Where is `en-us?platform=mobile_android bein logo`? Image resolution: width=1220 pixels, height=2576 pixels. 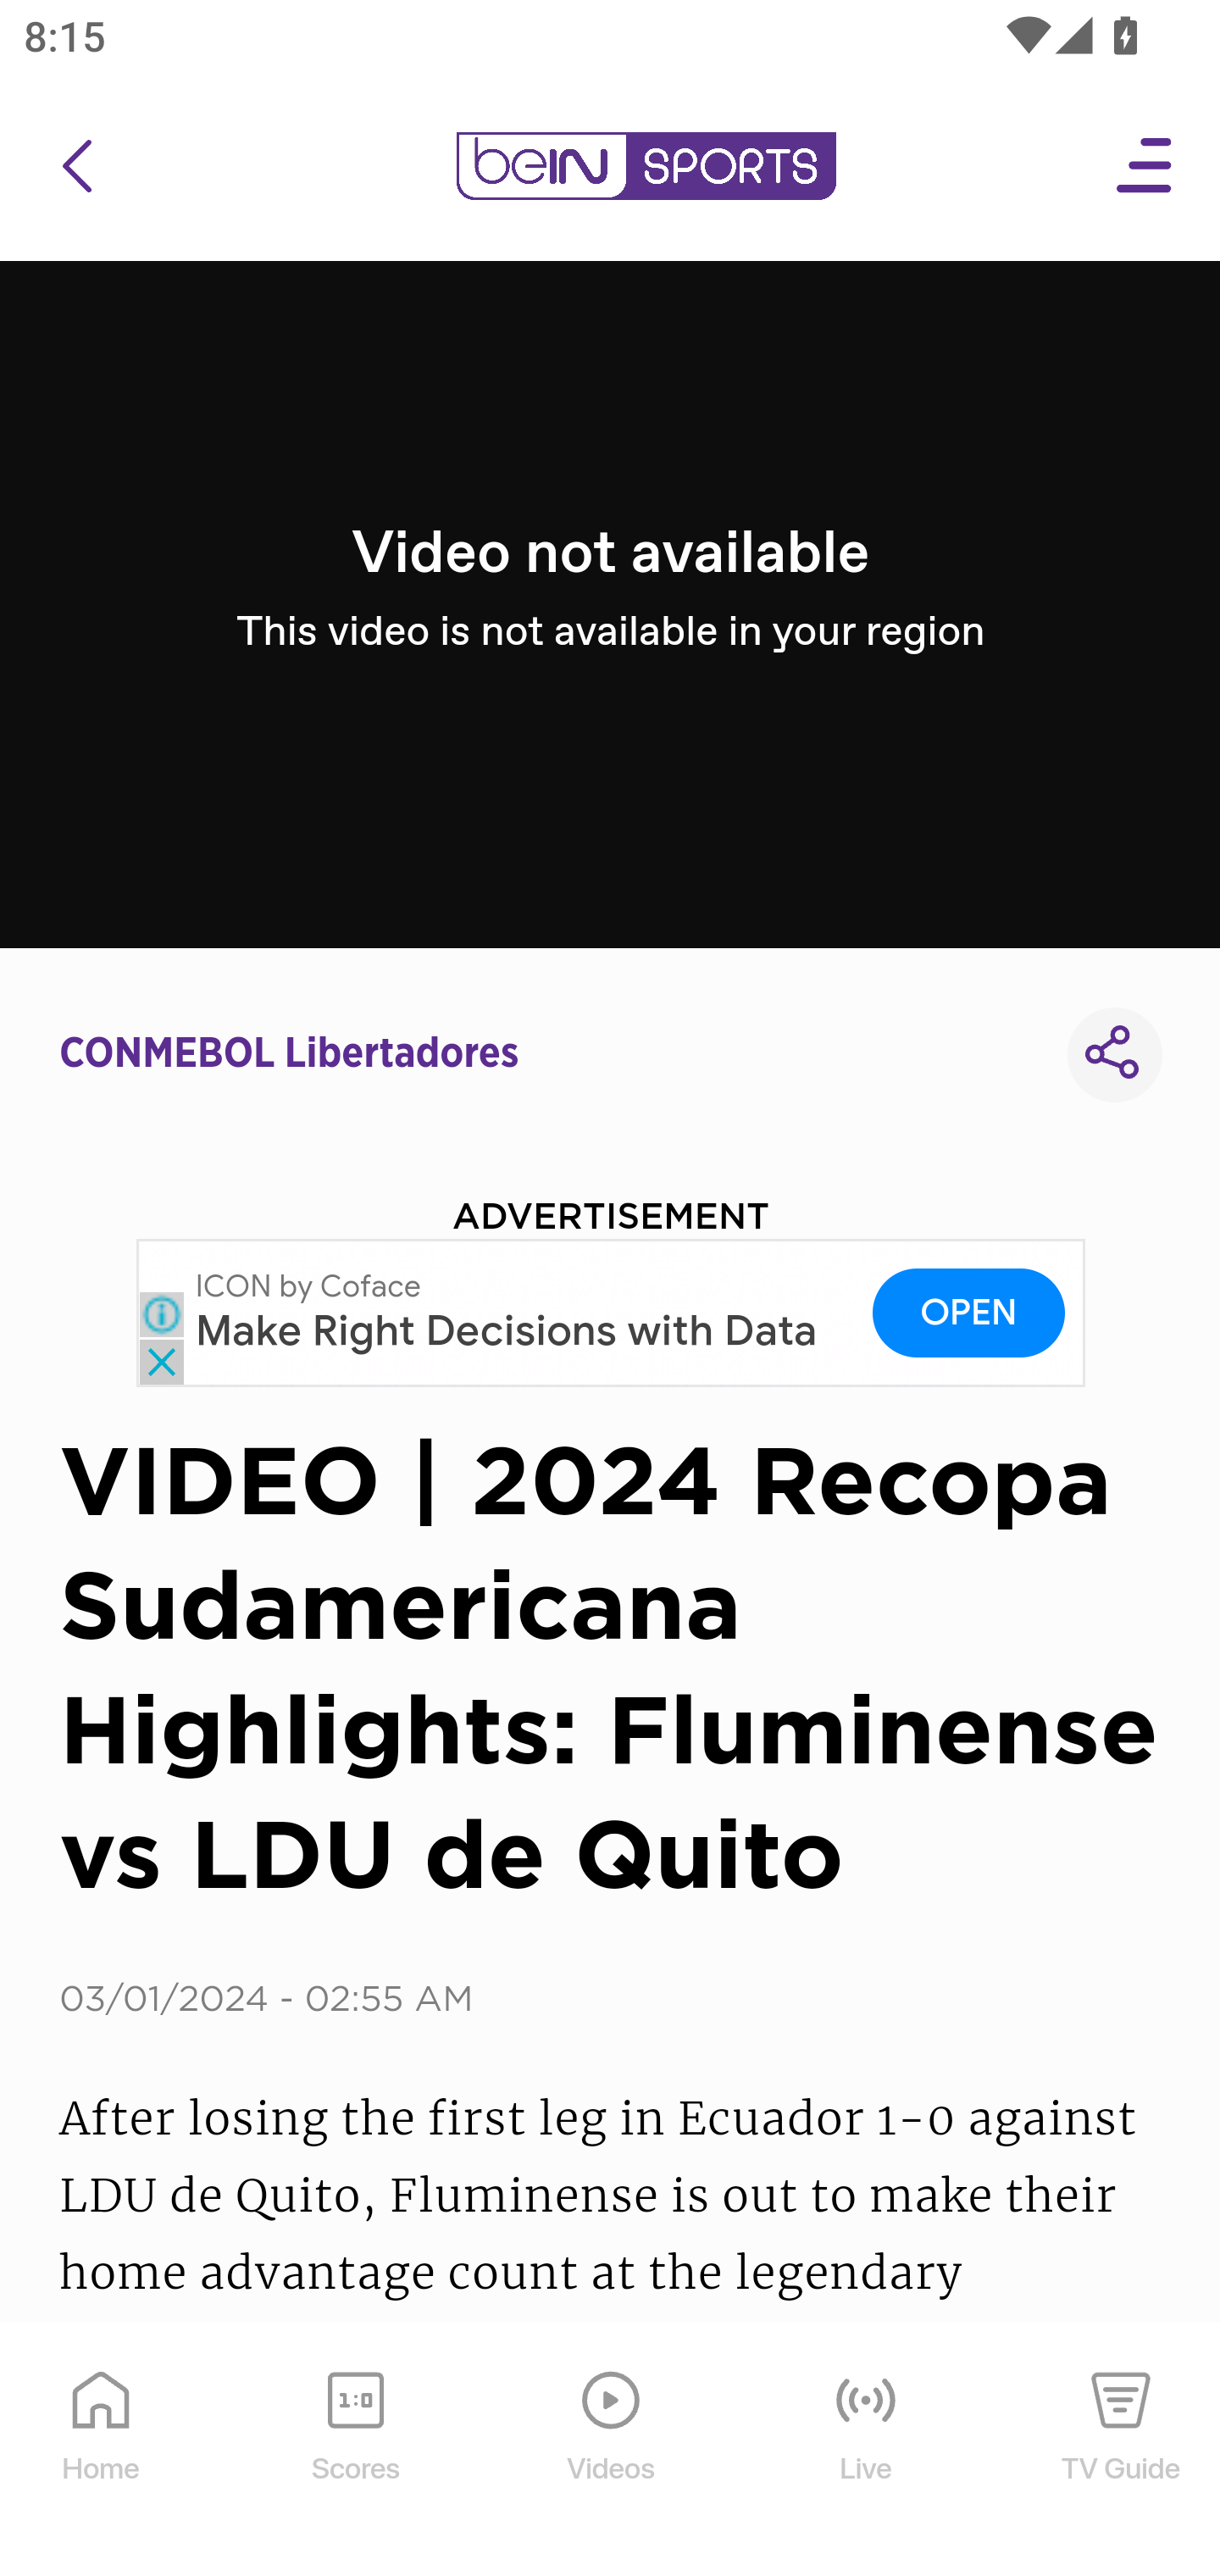 en-us?platform=mobile_android bein logo is located at coordinates (646, 166).